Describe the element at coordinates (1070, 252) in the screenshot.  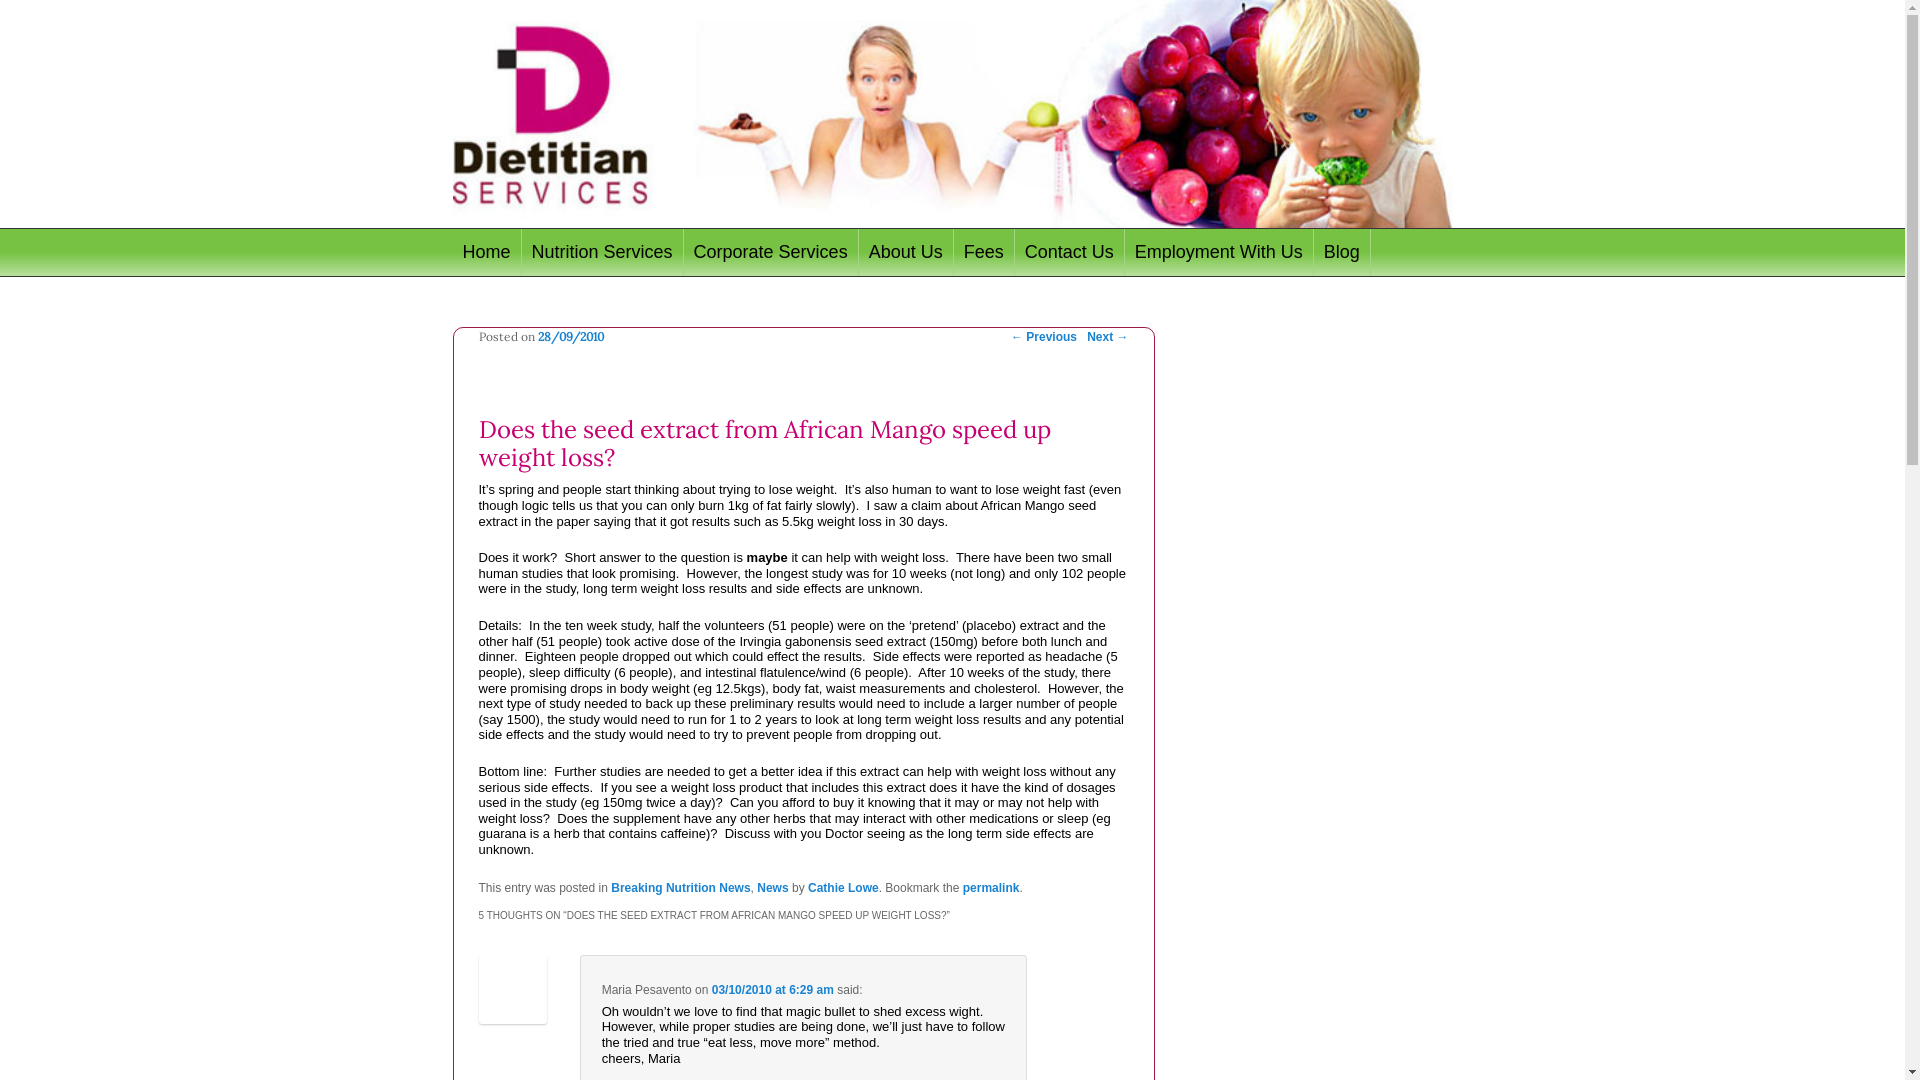
I see `Contact Us` at that location.